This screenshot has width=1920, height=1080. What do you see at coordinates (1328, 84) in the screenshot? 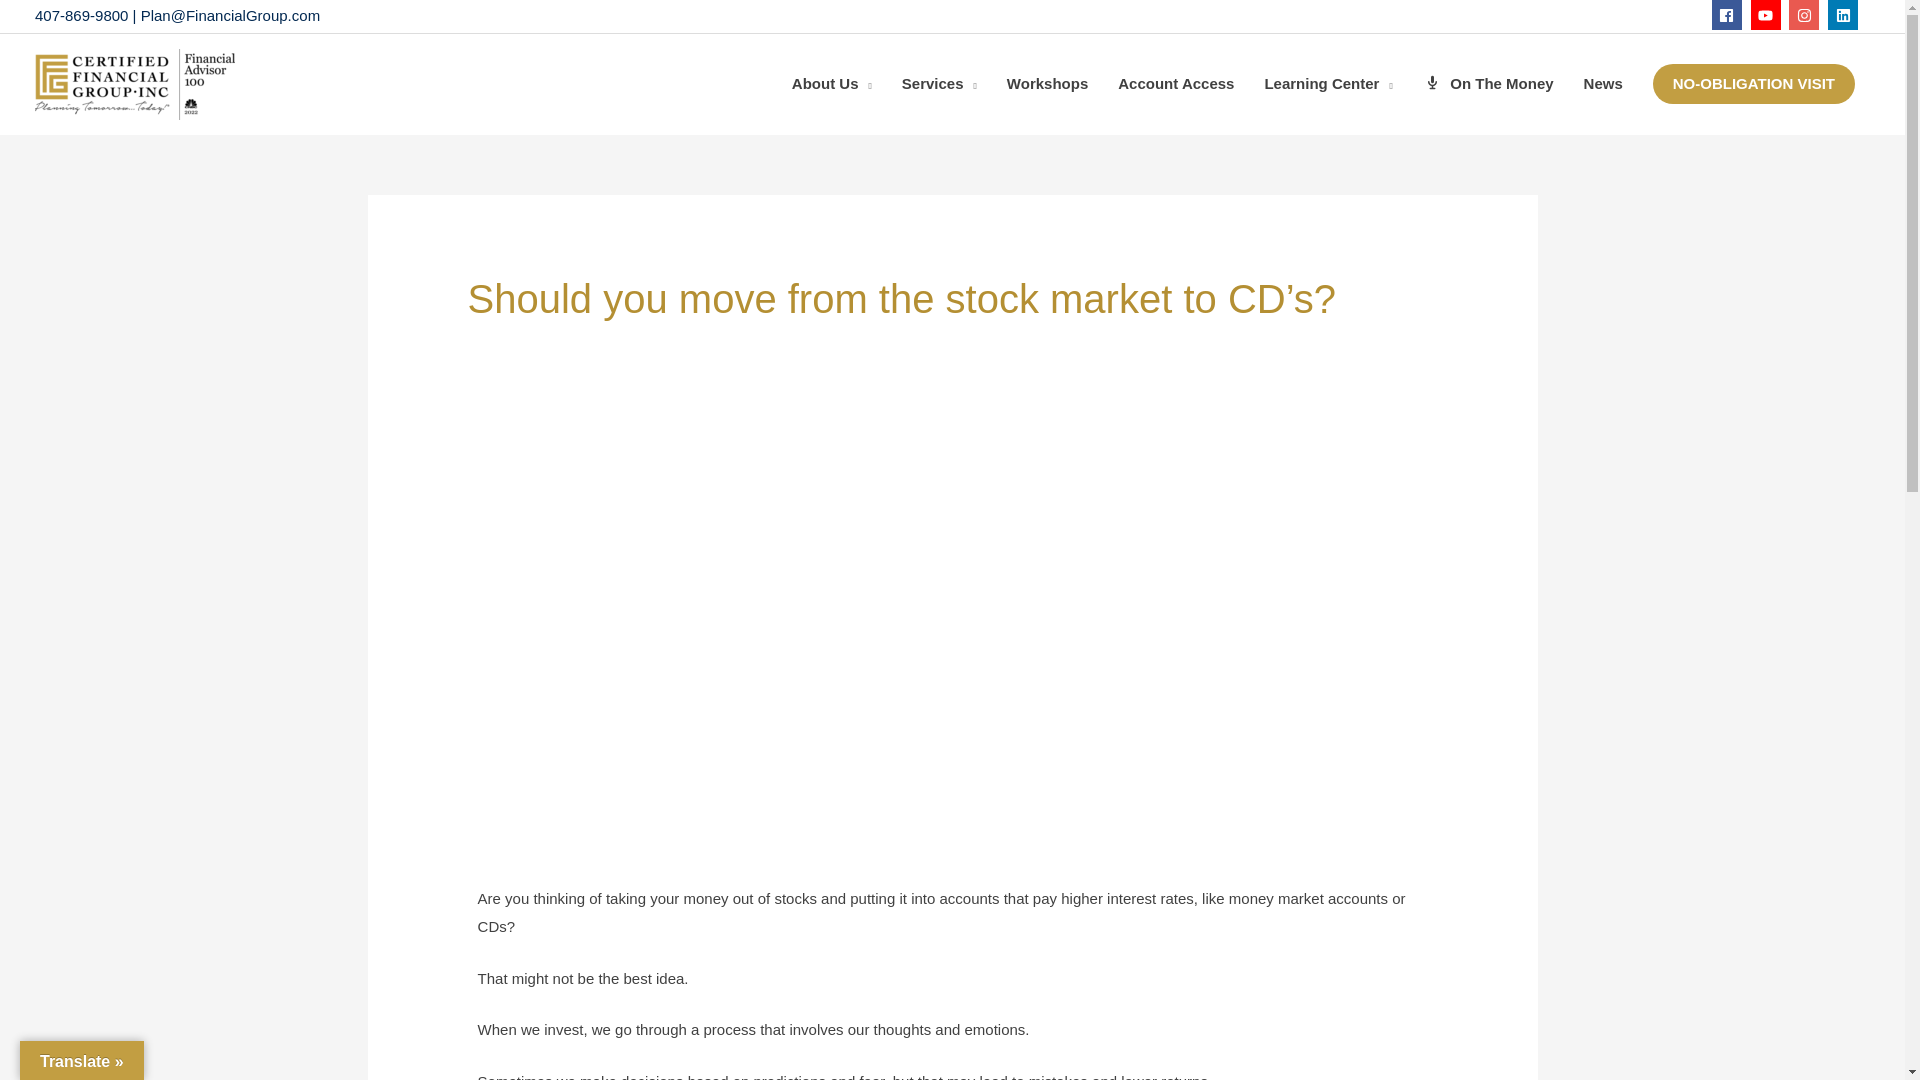
I see `Learning Center` at bounding box center [1328, 84].